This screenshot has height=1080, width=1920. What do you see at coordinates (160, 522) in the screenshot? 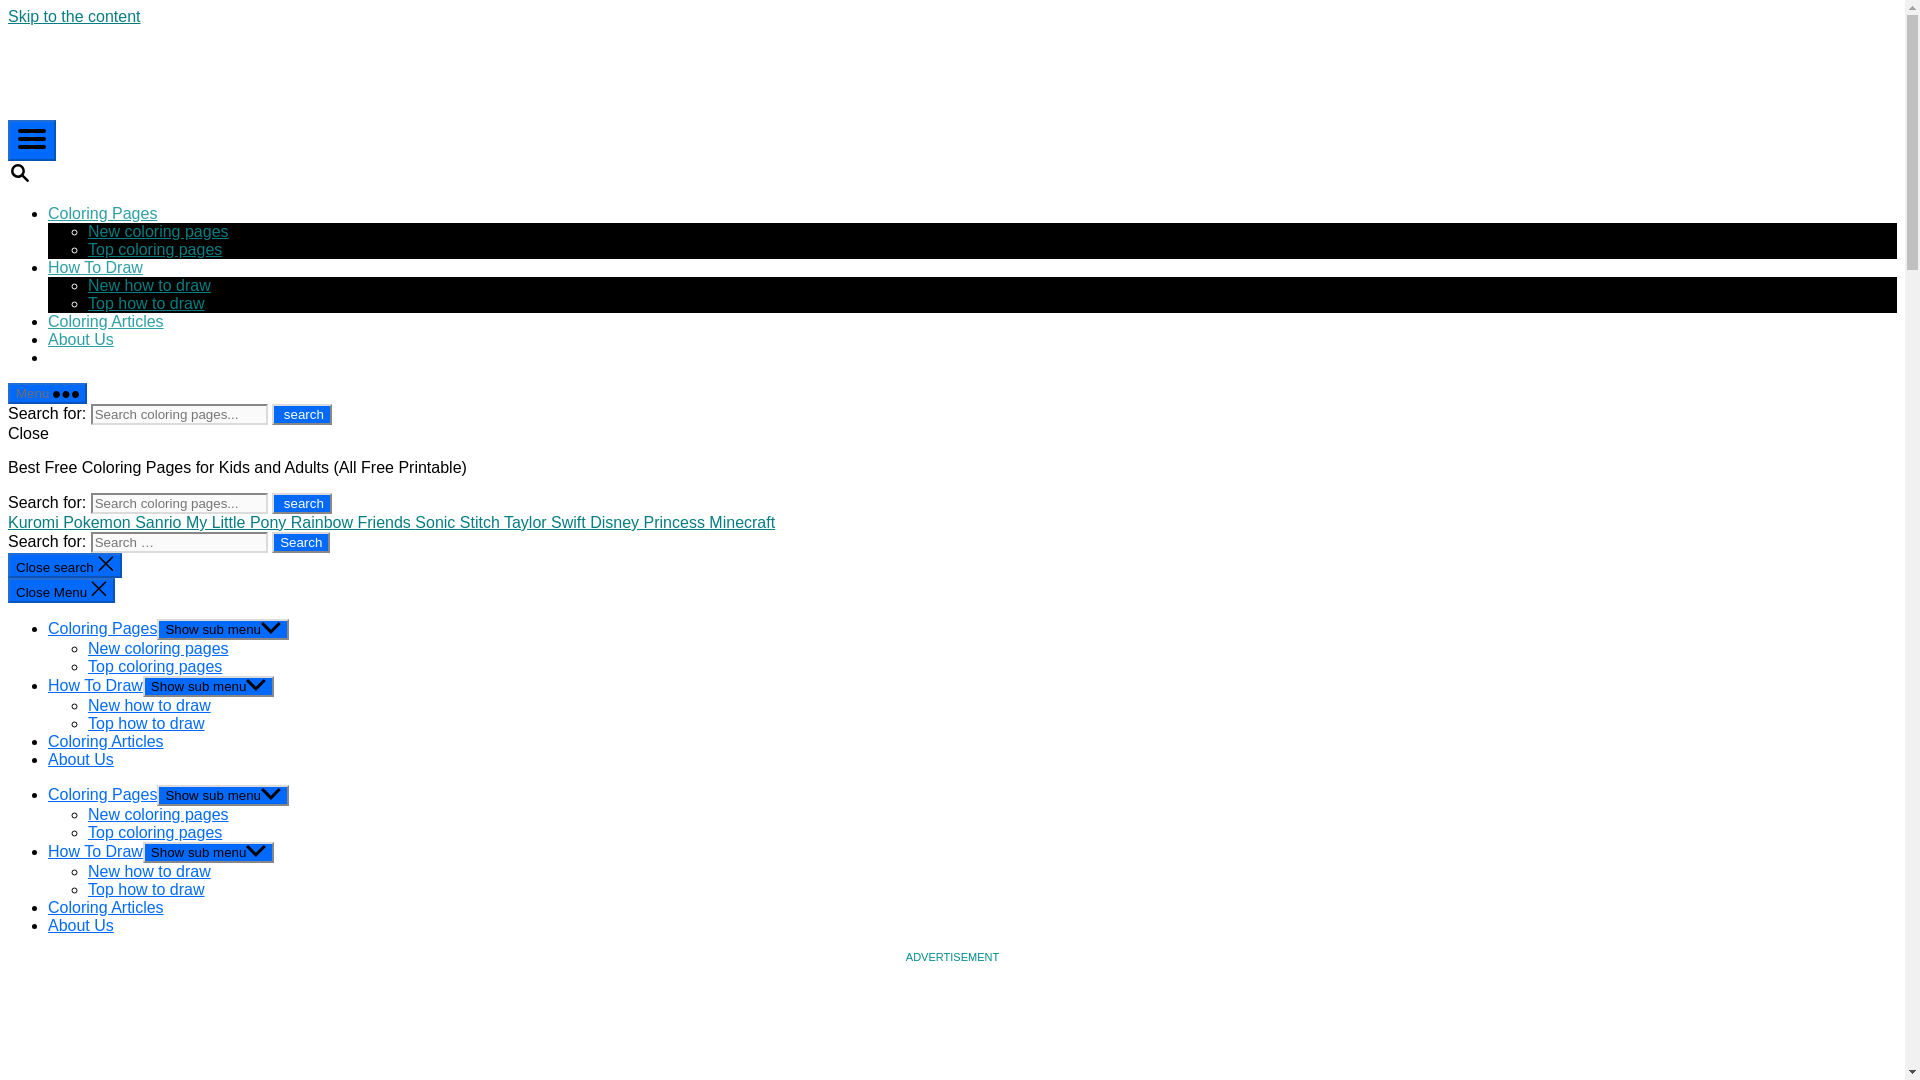
I see `Sanrio Coloring Pages` at bounding box center [160, 522].